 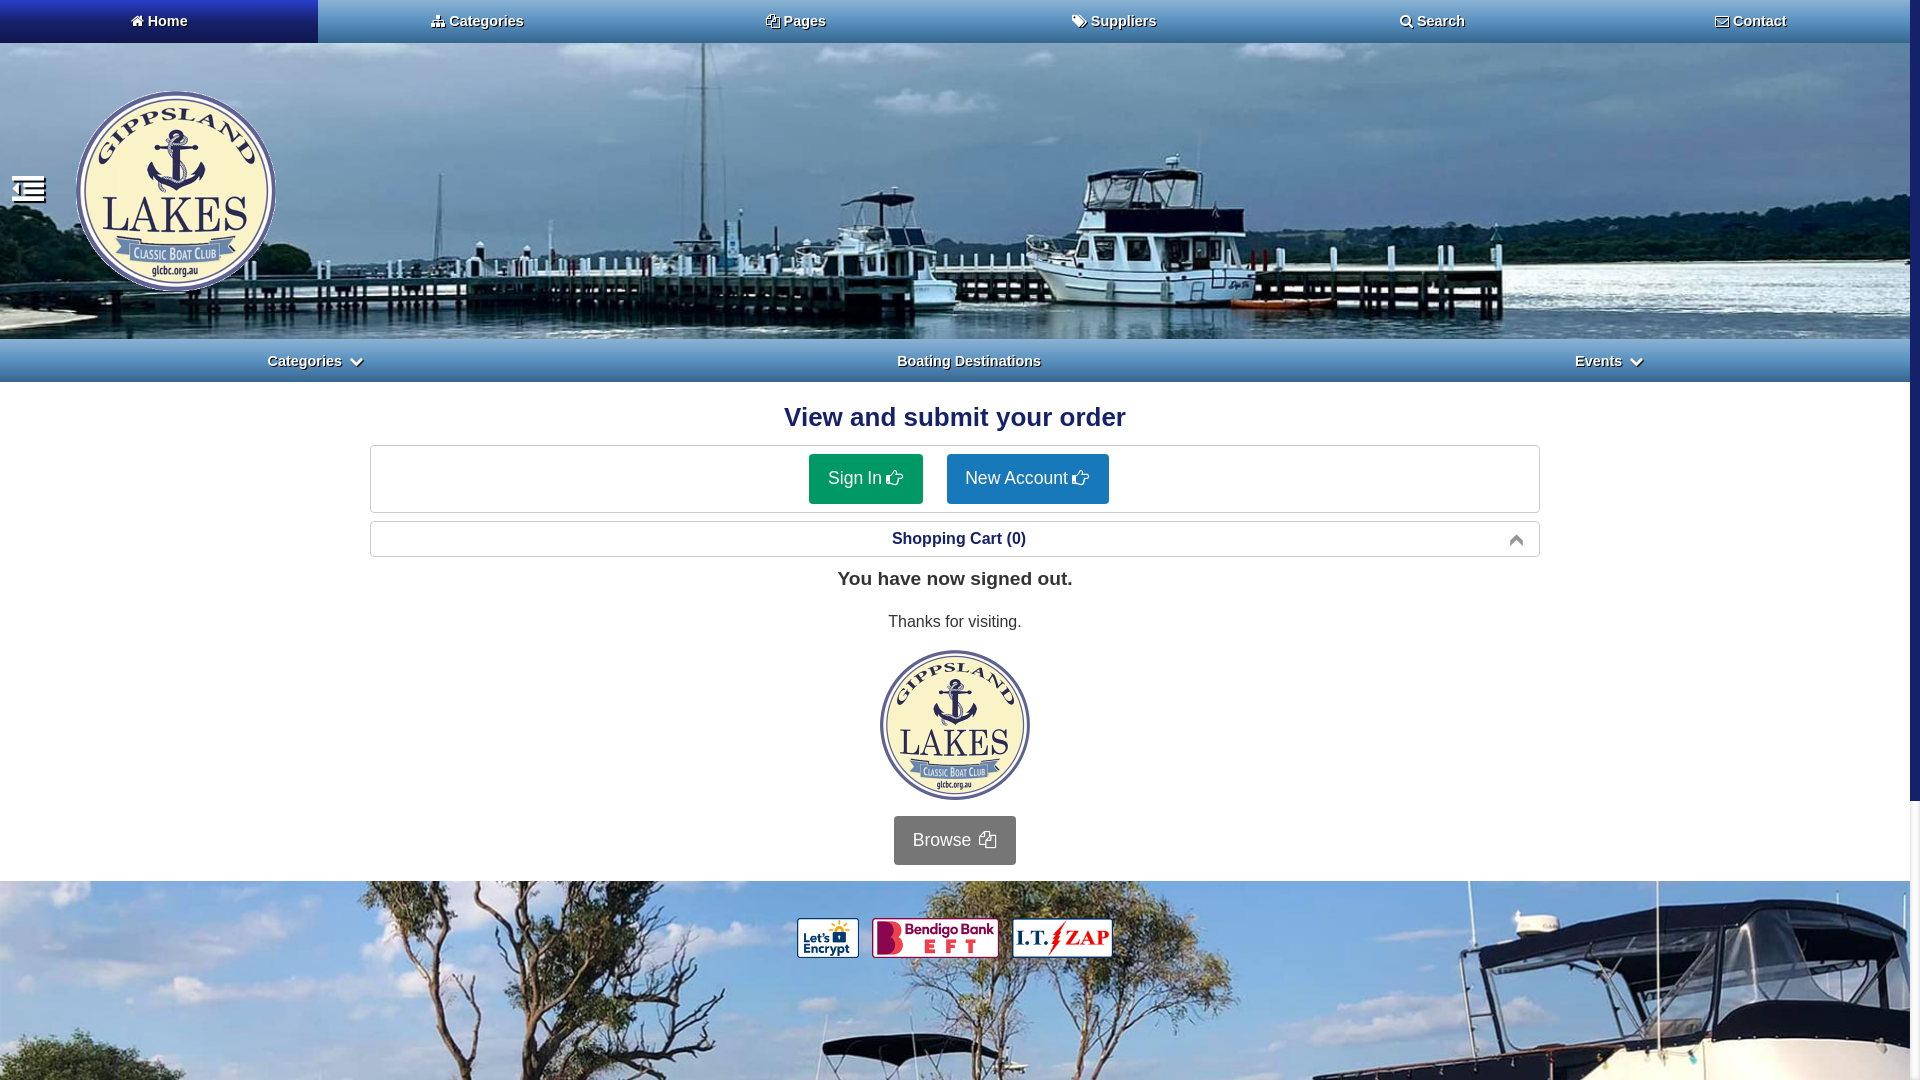 I want to click on Boating Destinations, so click(x=969, y=361).